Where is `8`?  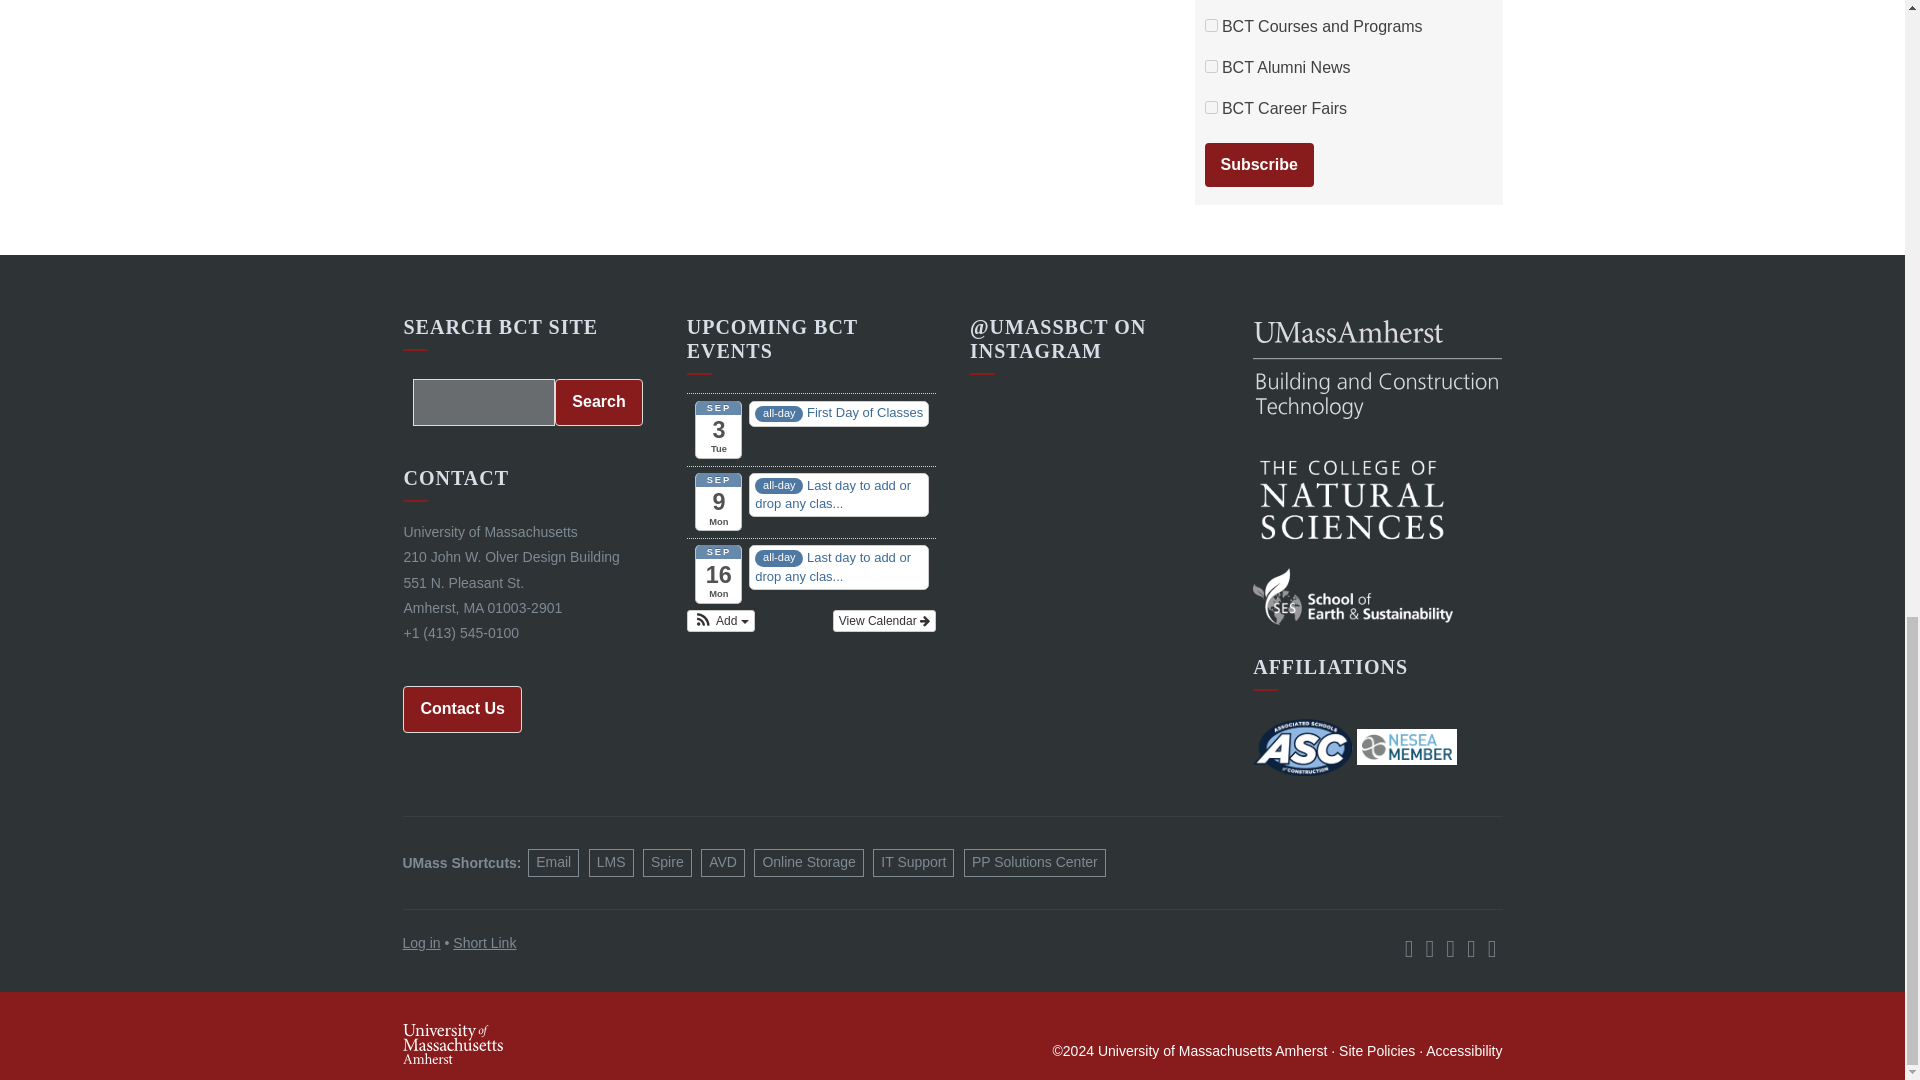 8 is located at coordinates (1210, 108).